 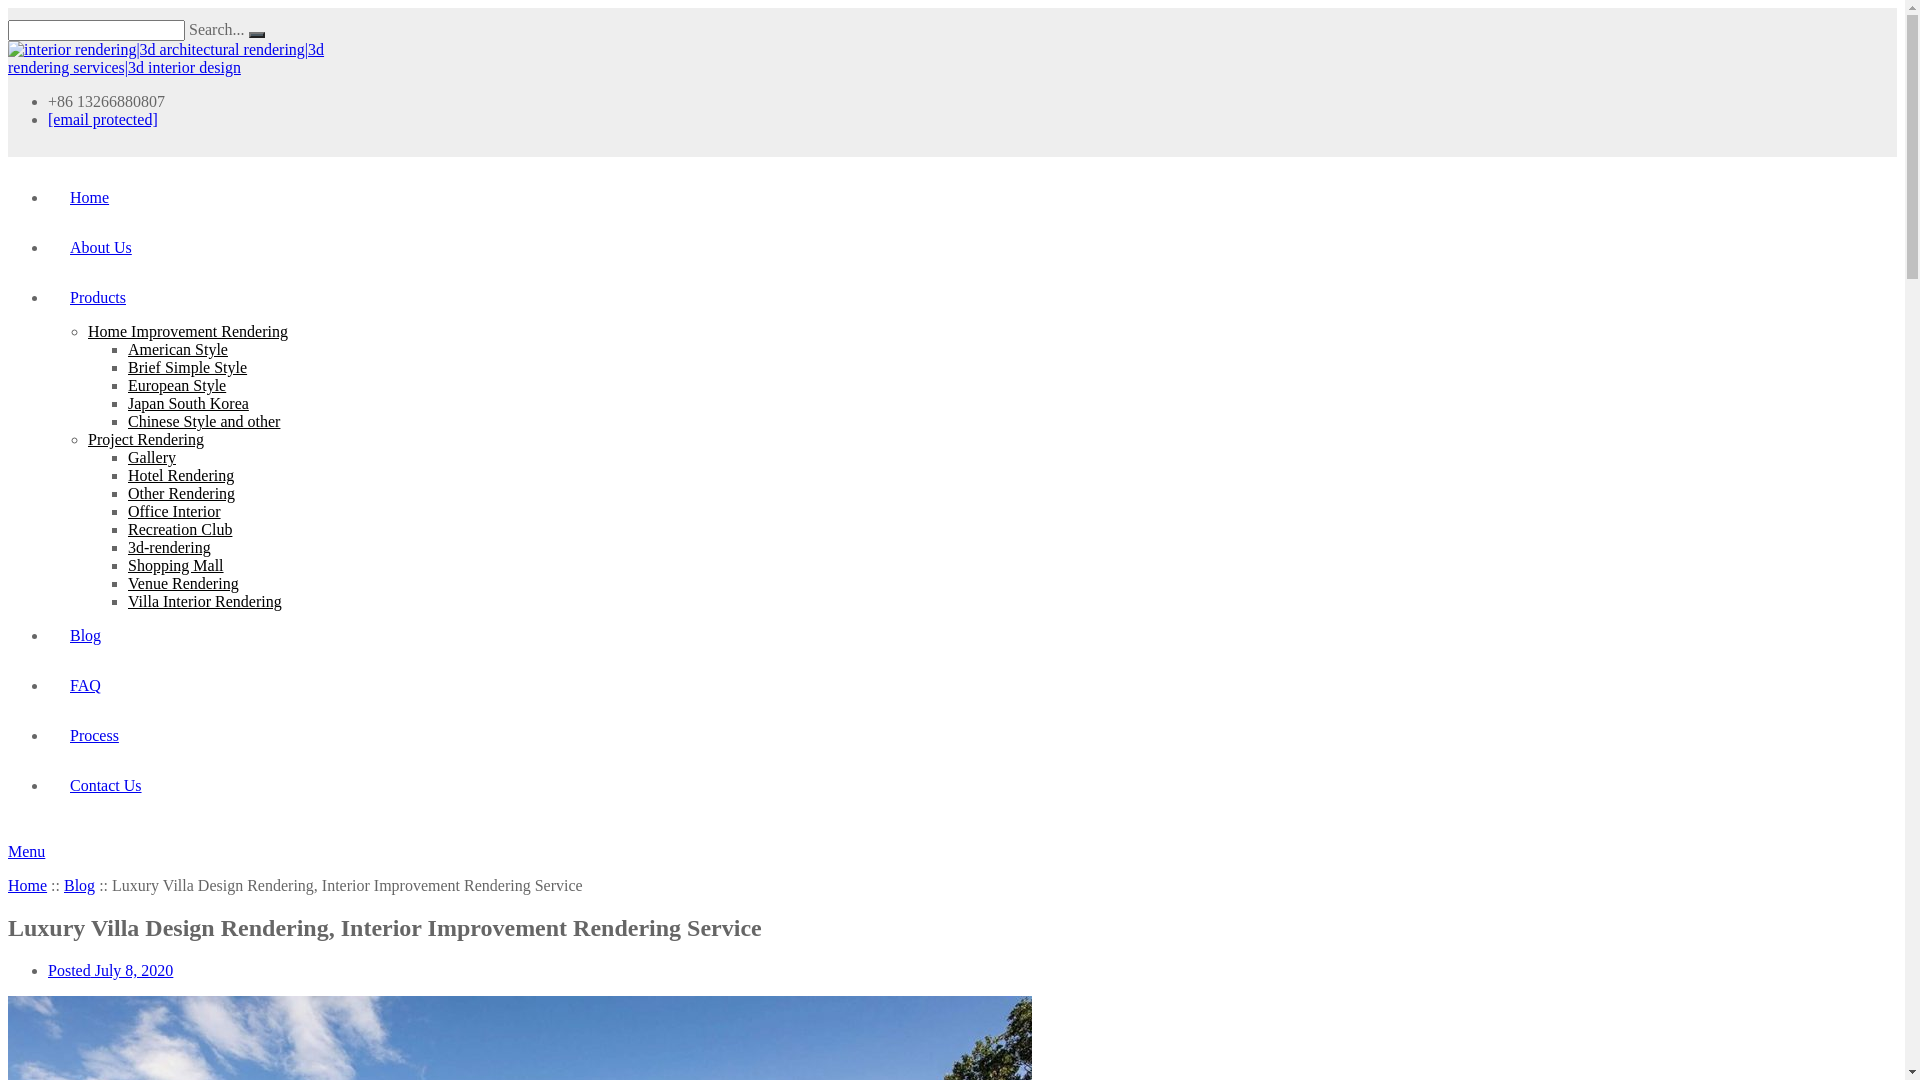 I want to click on Villa Interior Rendering, so click(x=205, y=602).